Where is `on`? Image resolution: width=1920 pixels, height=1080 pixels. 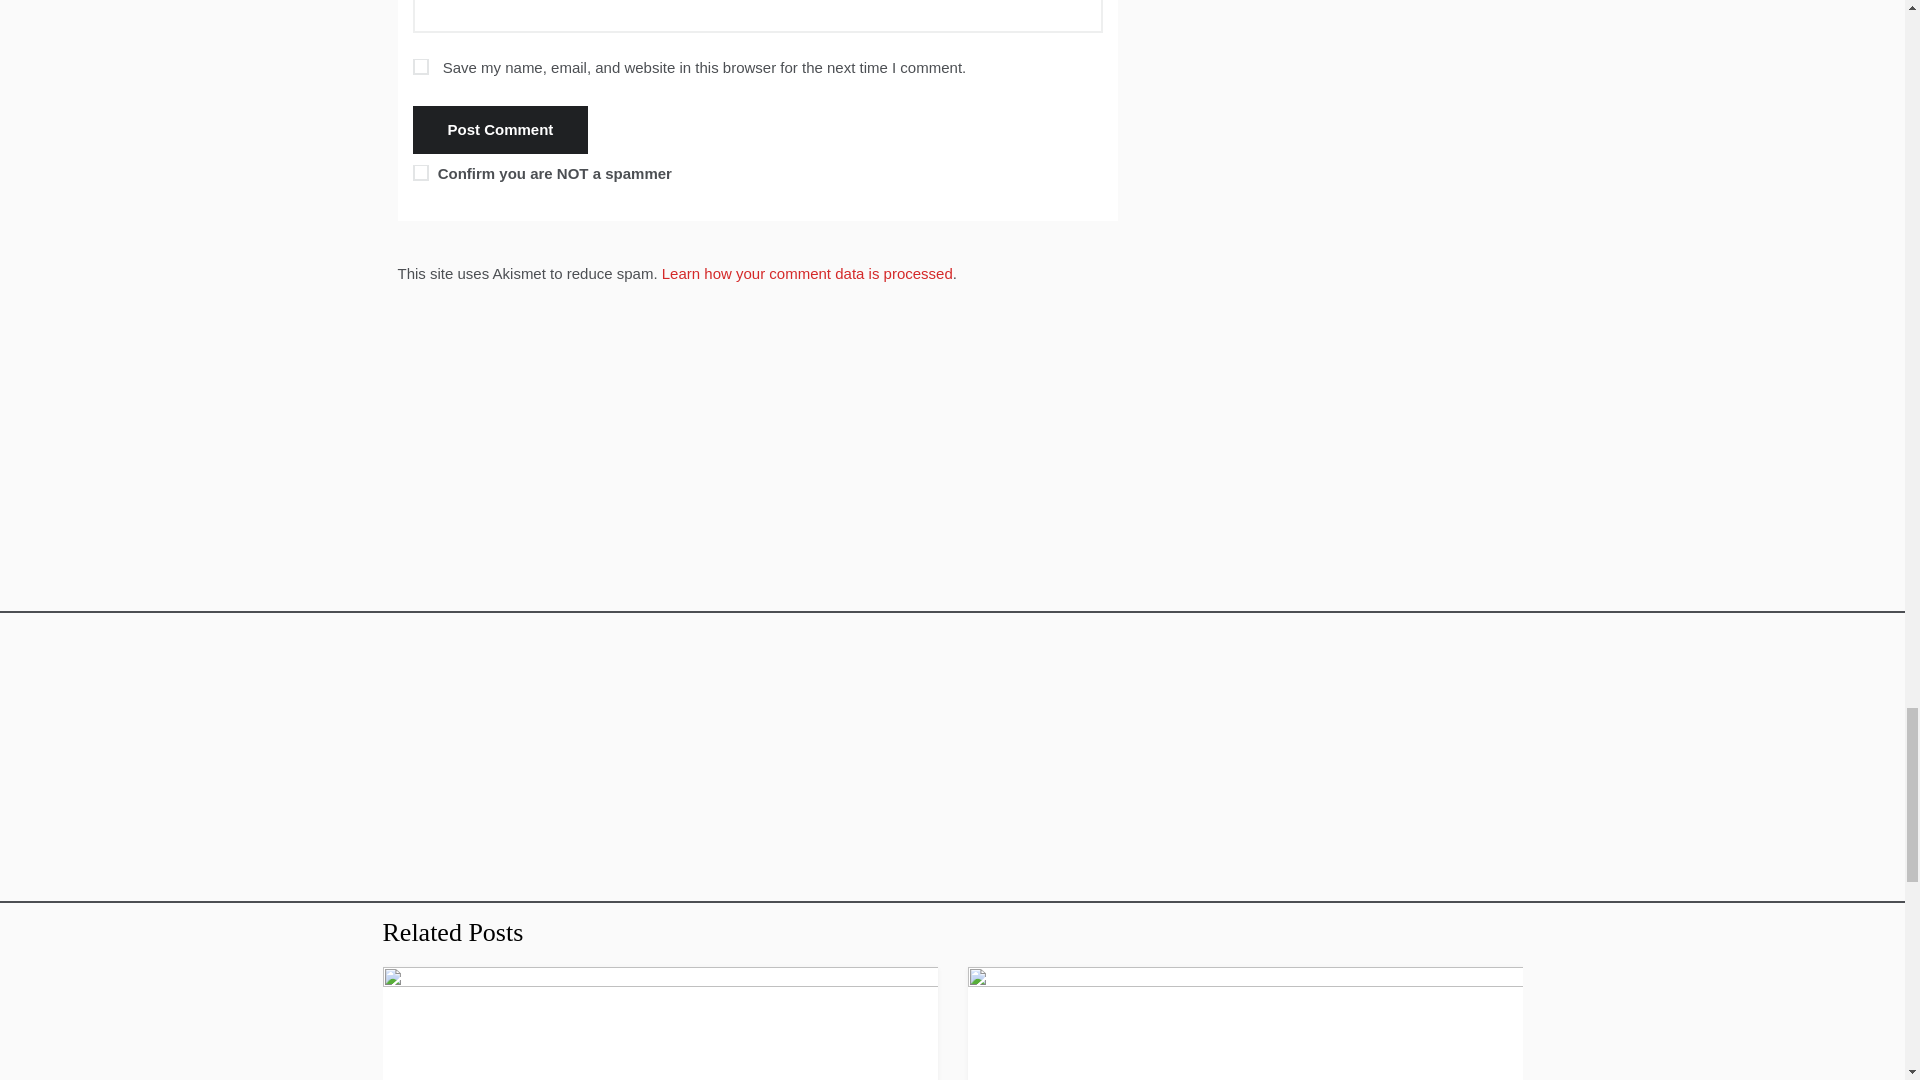
on is located at coordinates (420, 173).